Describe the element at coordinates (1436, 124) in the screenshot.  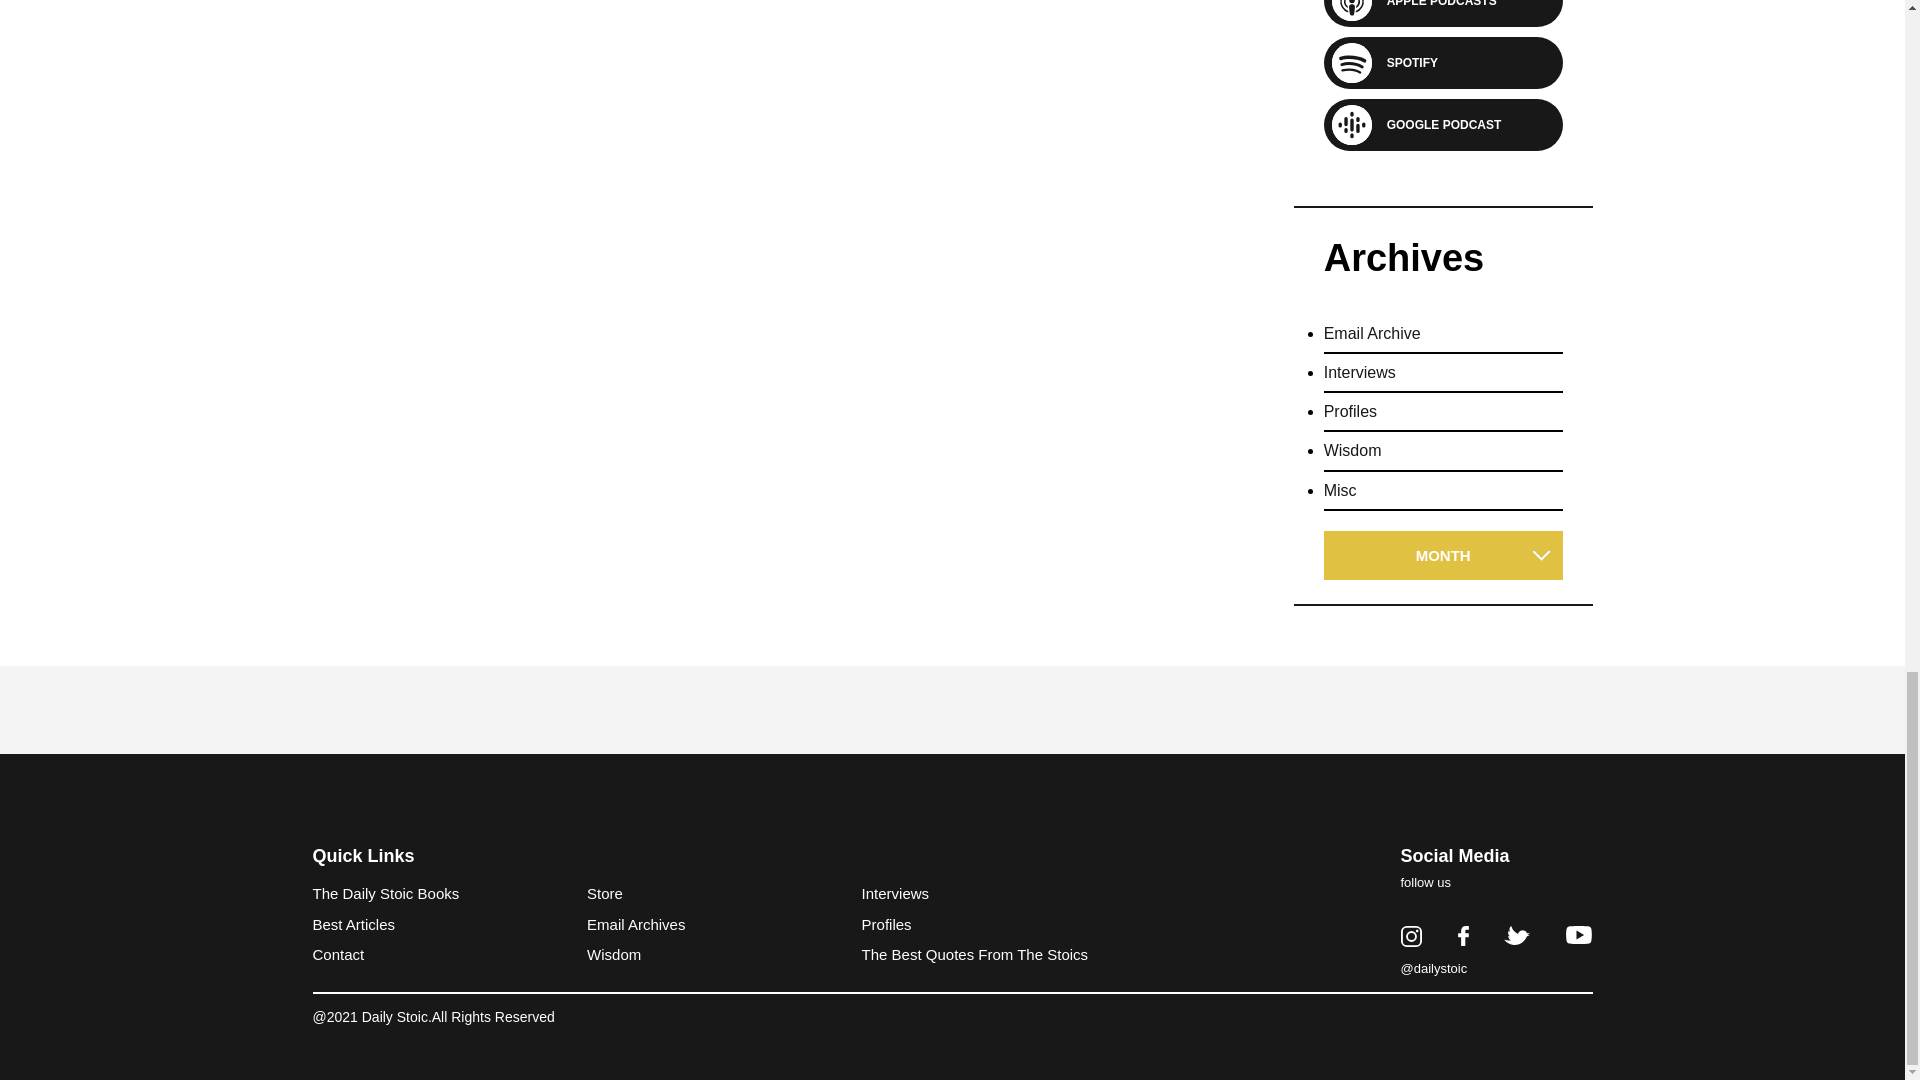
I see `GOOGLE PODCAST` at that location.